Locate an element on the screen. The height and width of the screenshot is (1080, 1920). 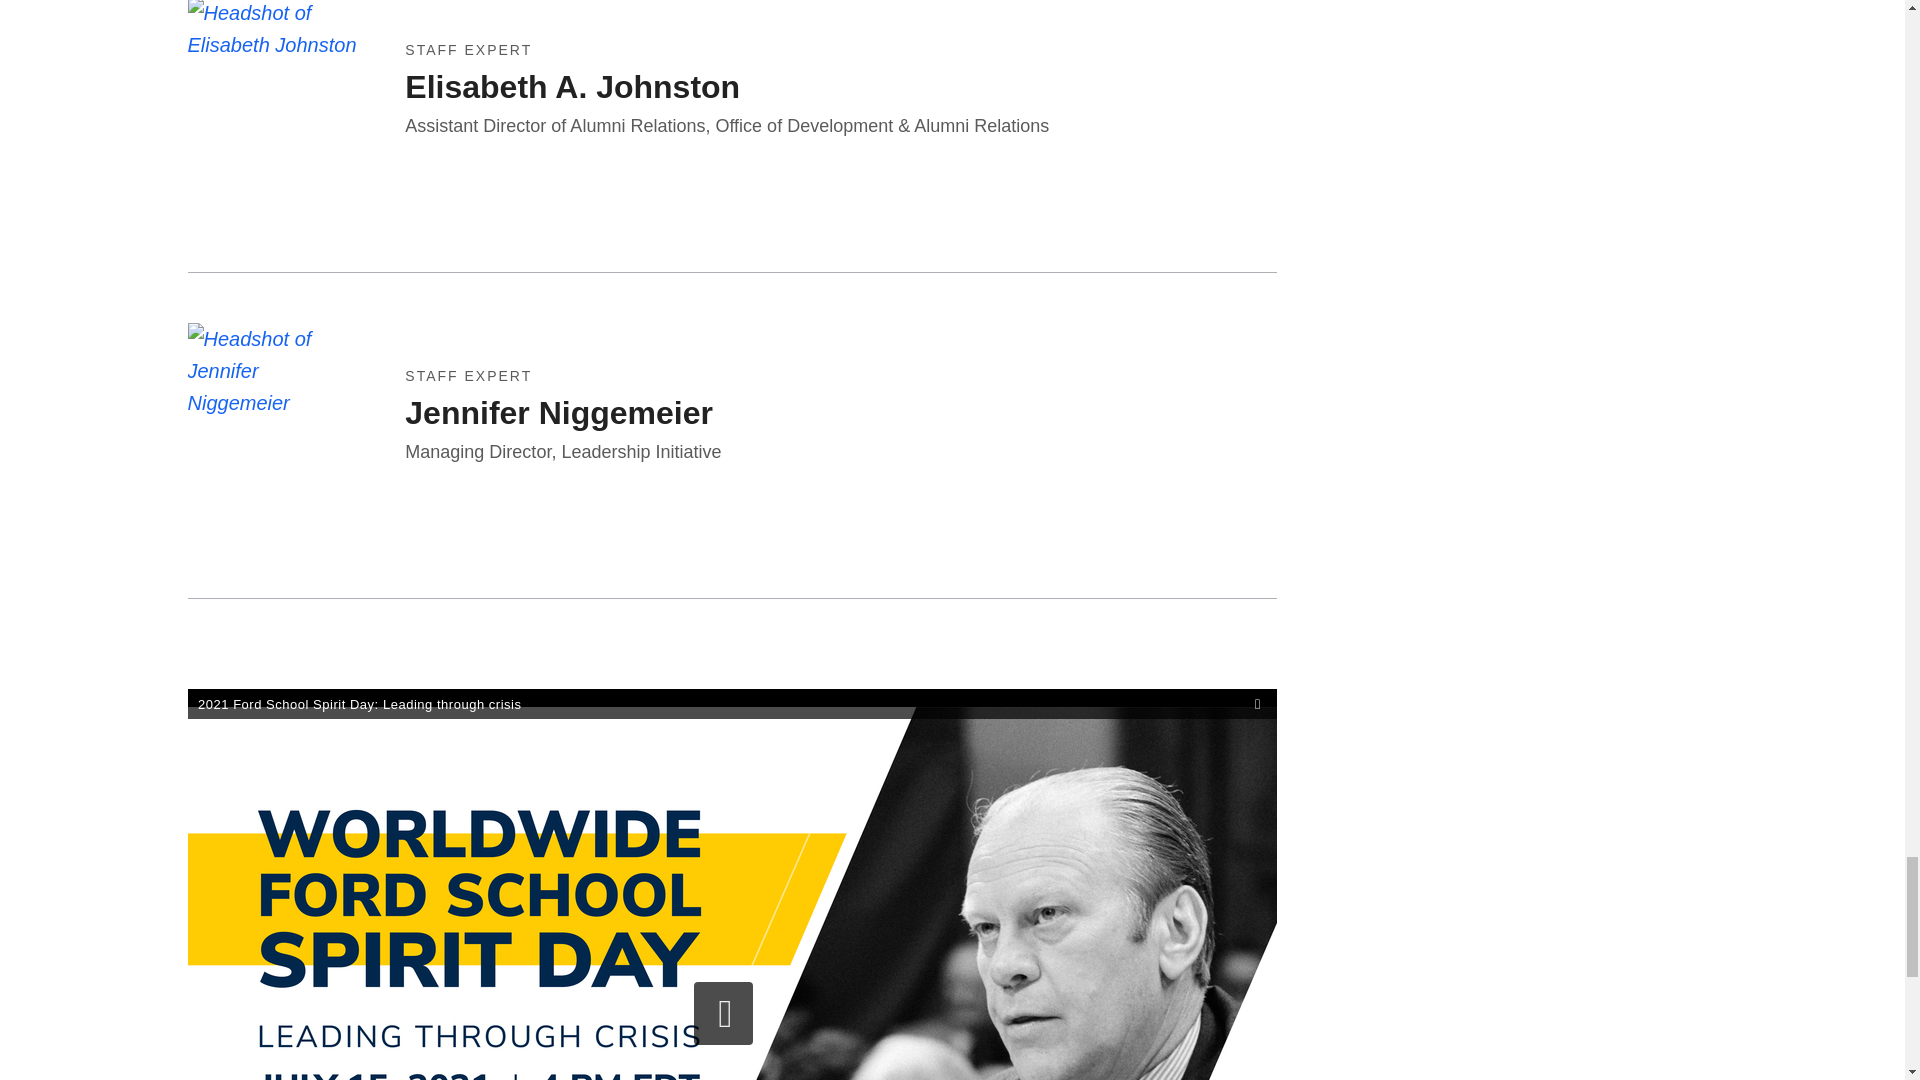
Elisabeth A. Johnston is located at coordinates (572, 142).